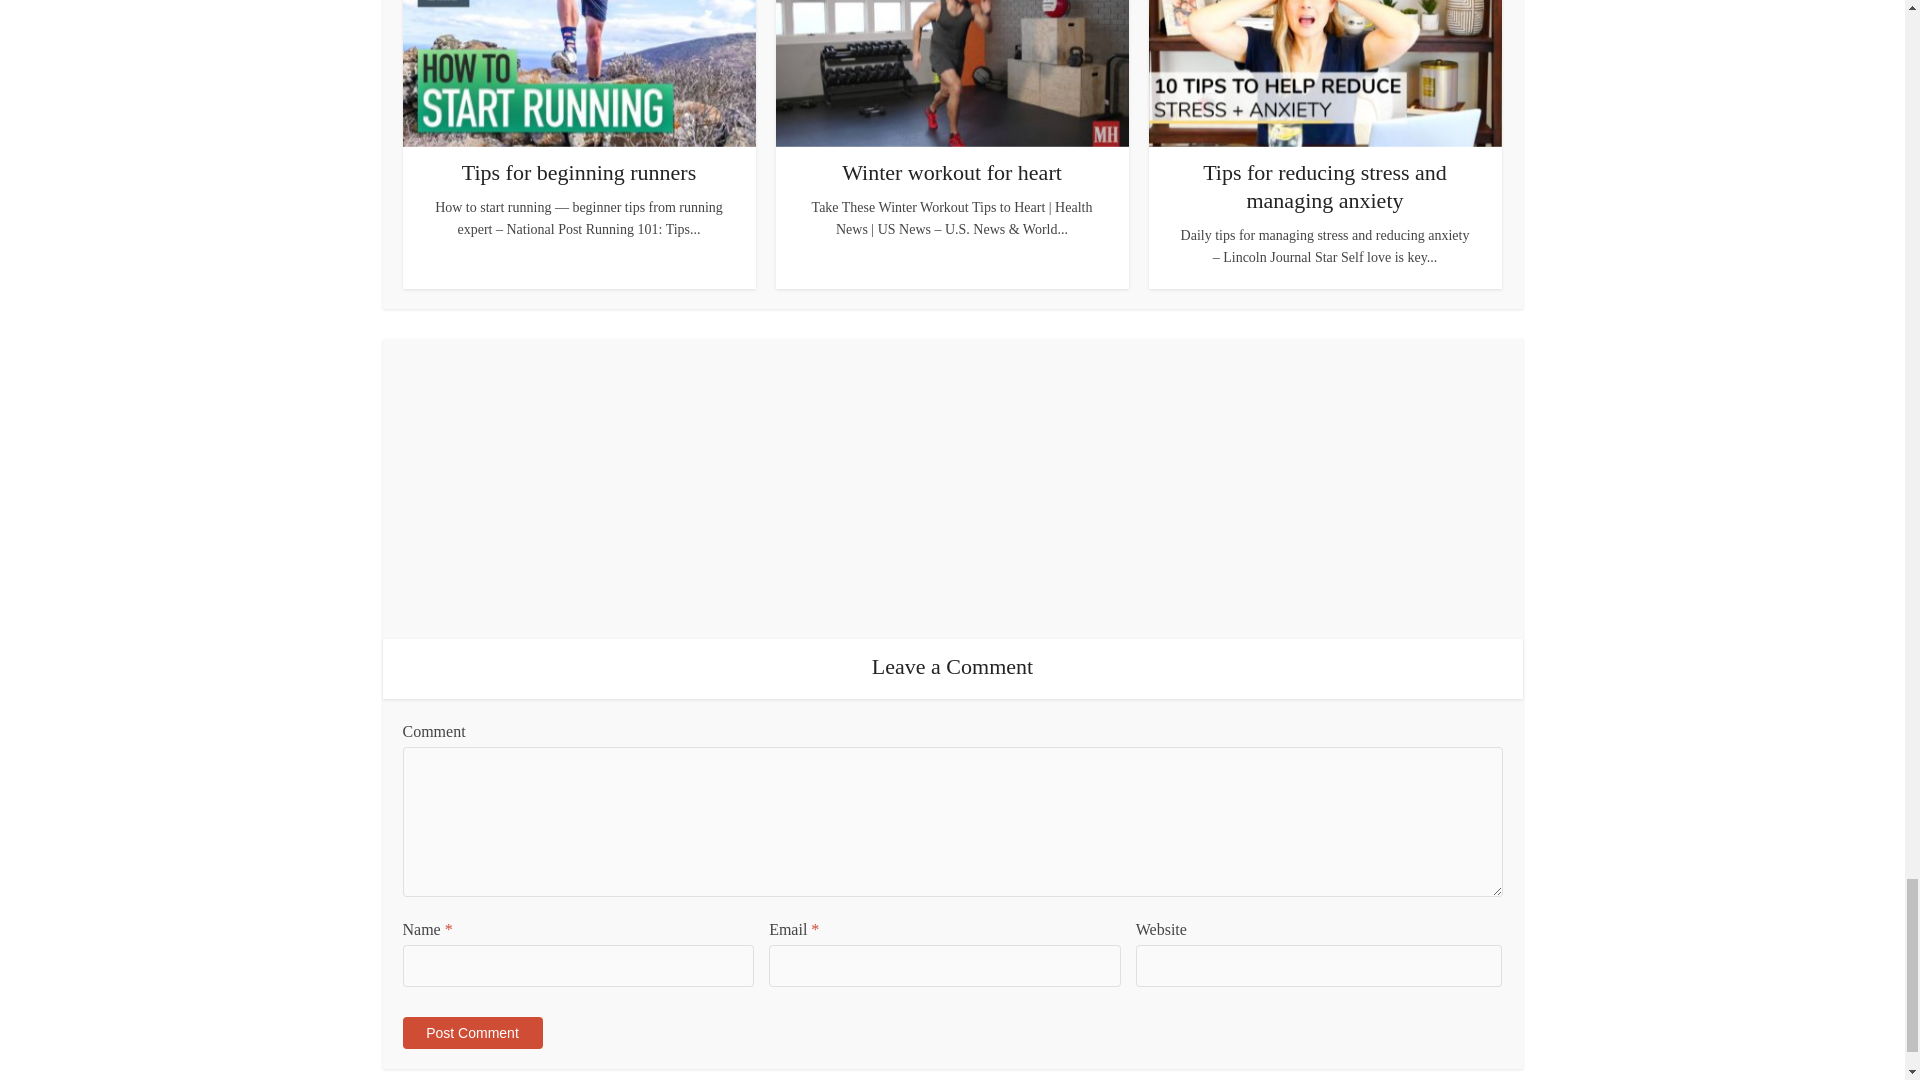 The width and height of the screenshot is (1920, 1080). I want to click on Tips for reducing stress and managing anxiety, so click(1325, 186).